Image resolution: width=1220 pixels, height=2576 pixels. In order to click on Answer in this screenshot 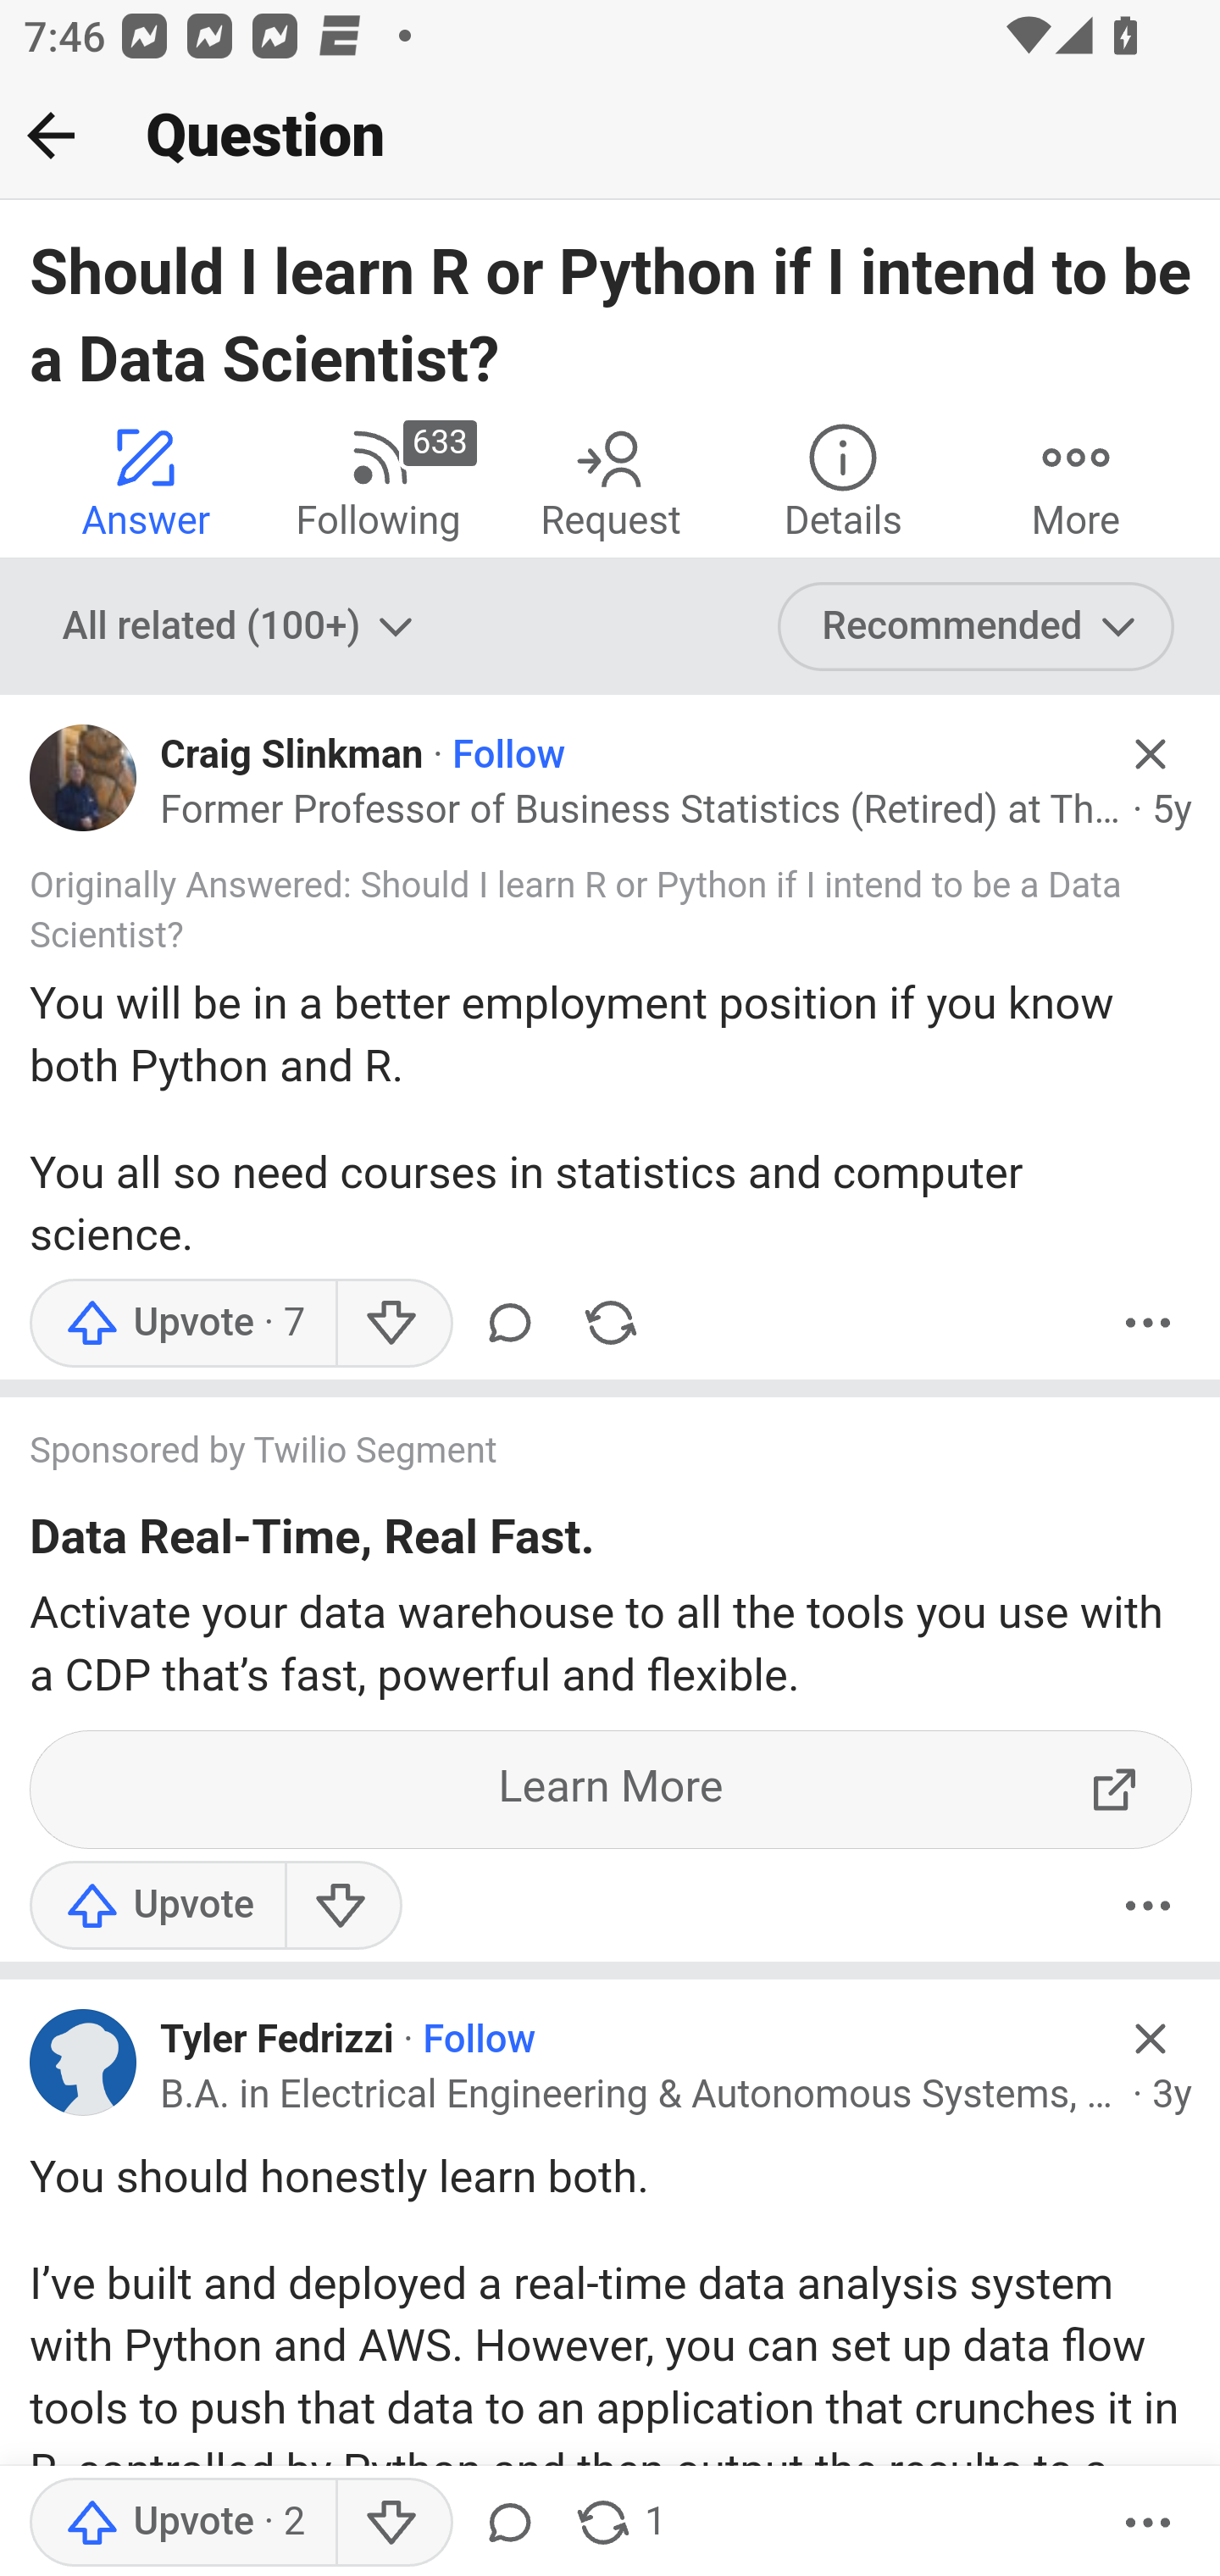, I will do `click(146, 480)`.